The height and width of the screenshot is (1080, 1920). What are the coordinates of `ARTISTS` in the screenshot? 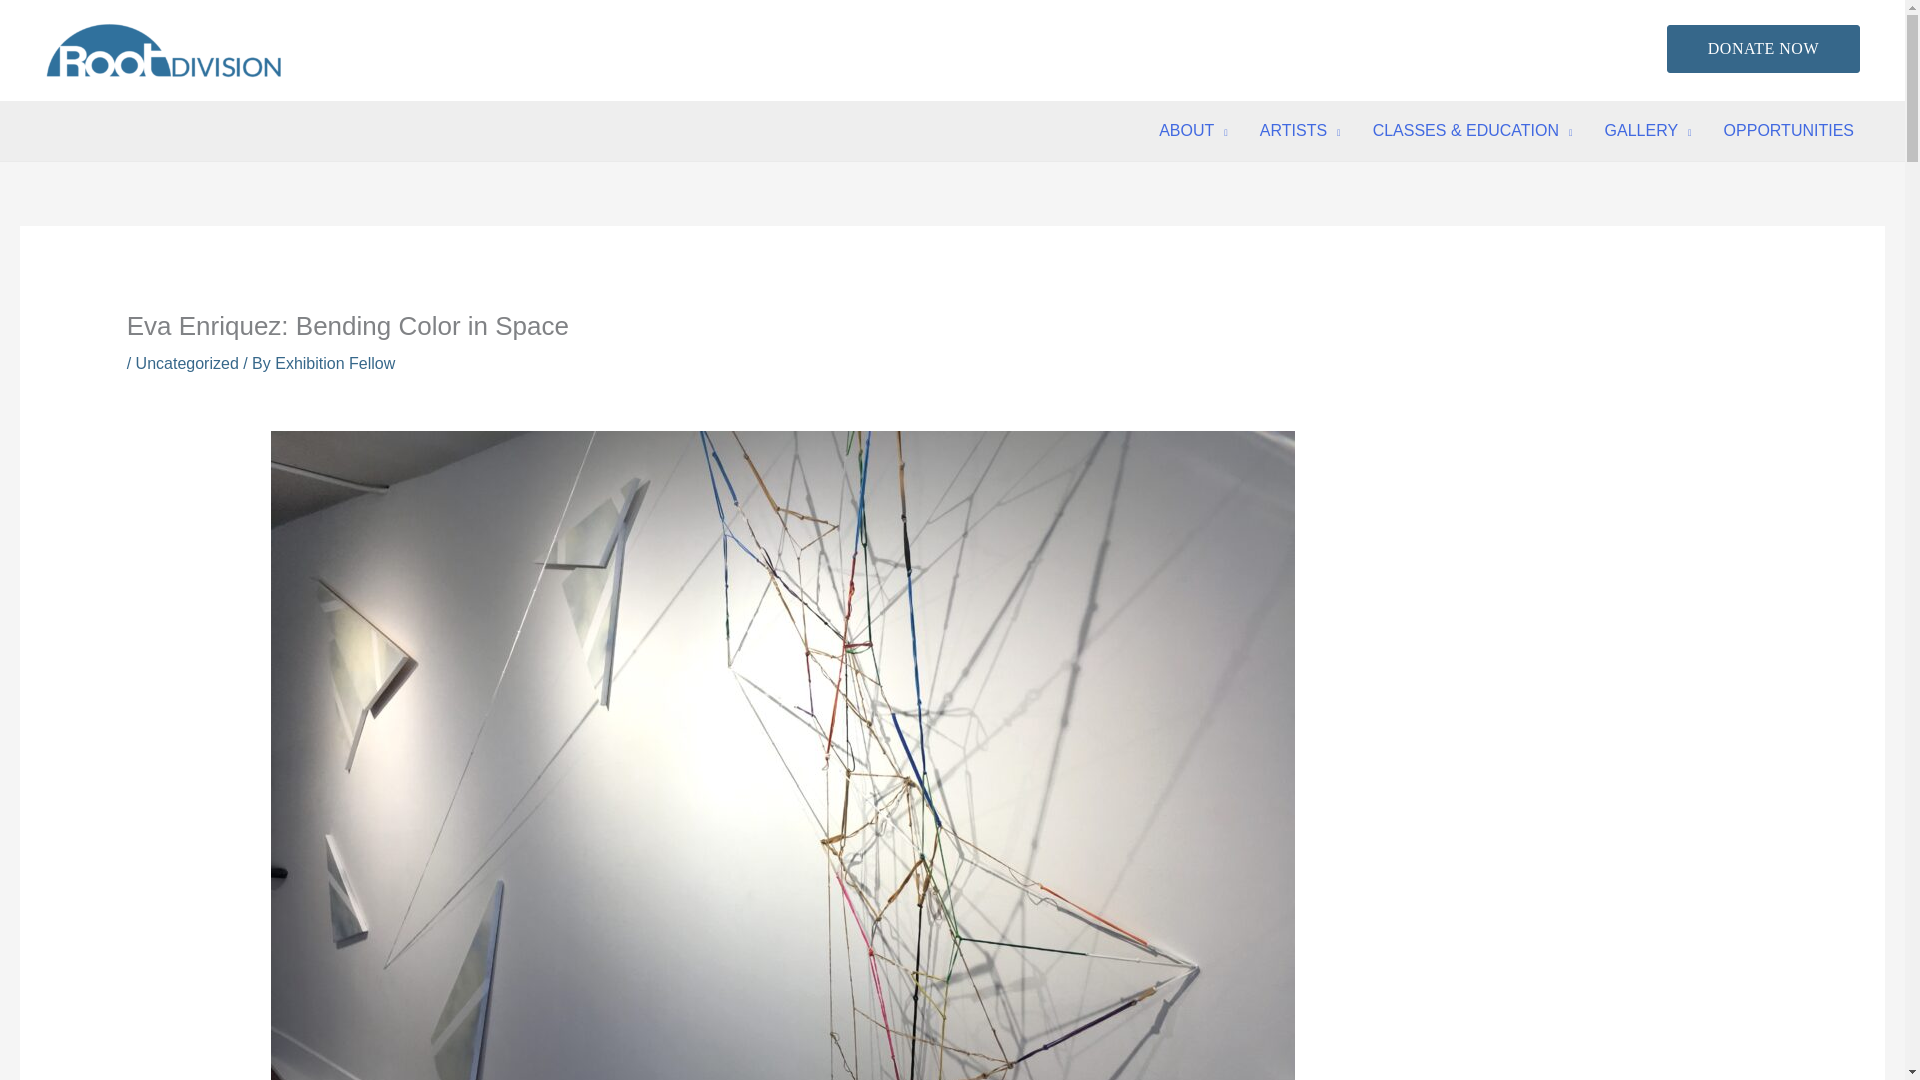 It's located at (1300, 130).